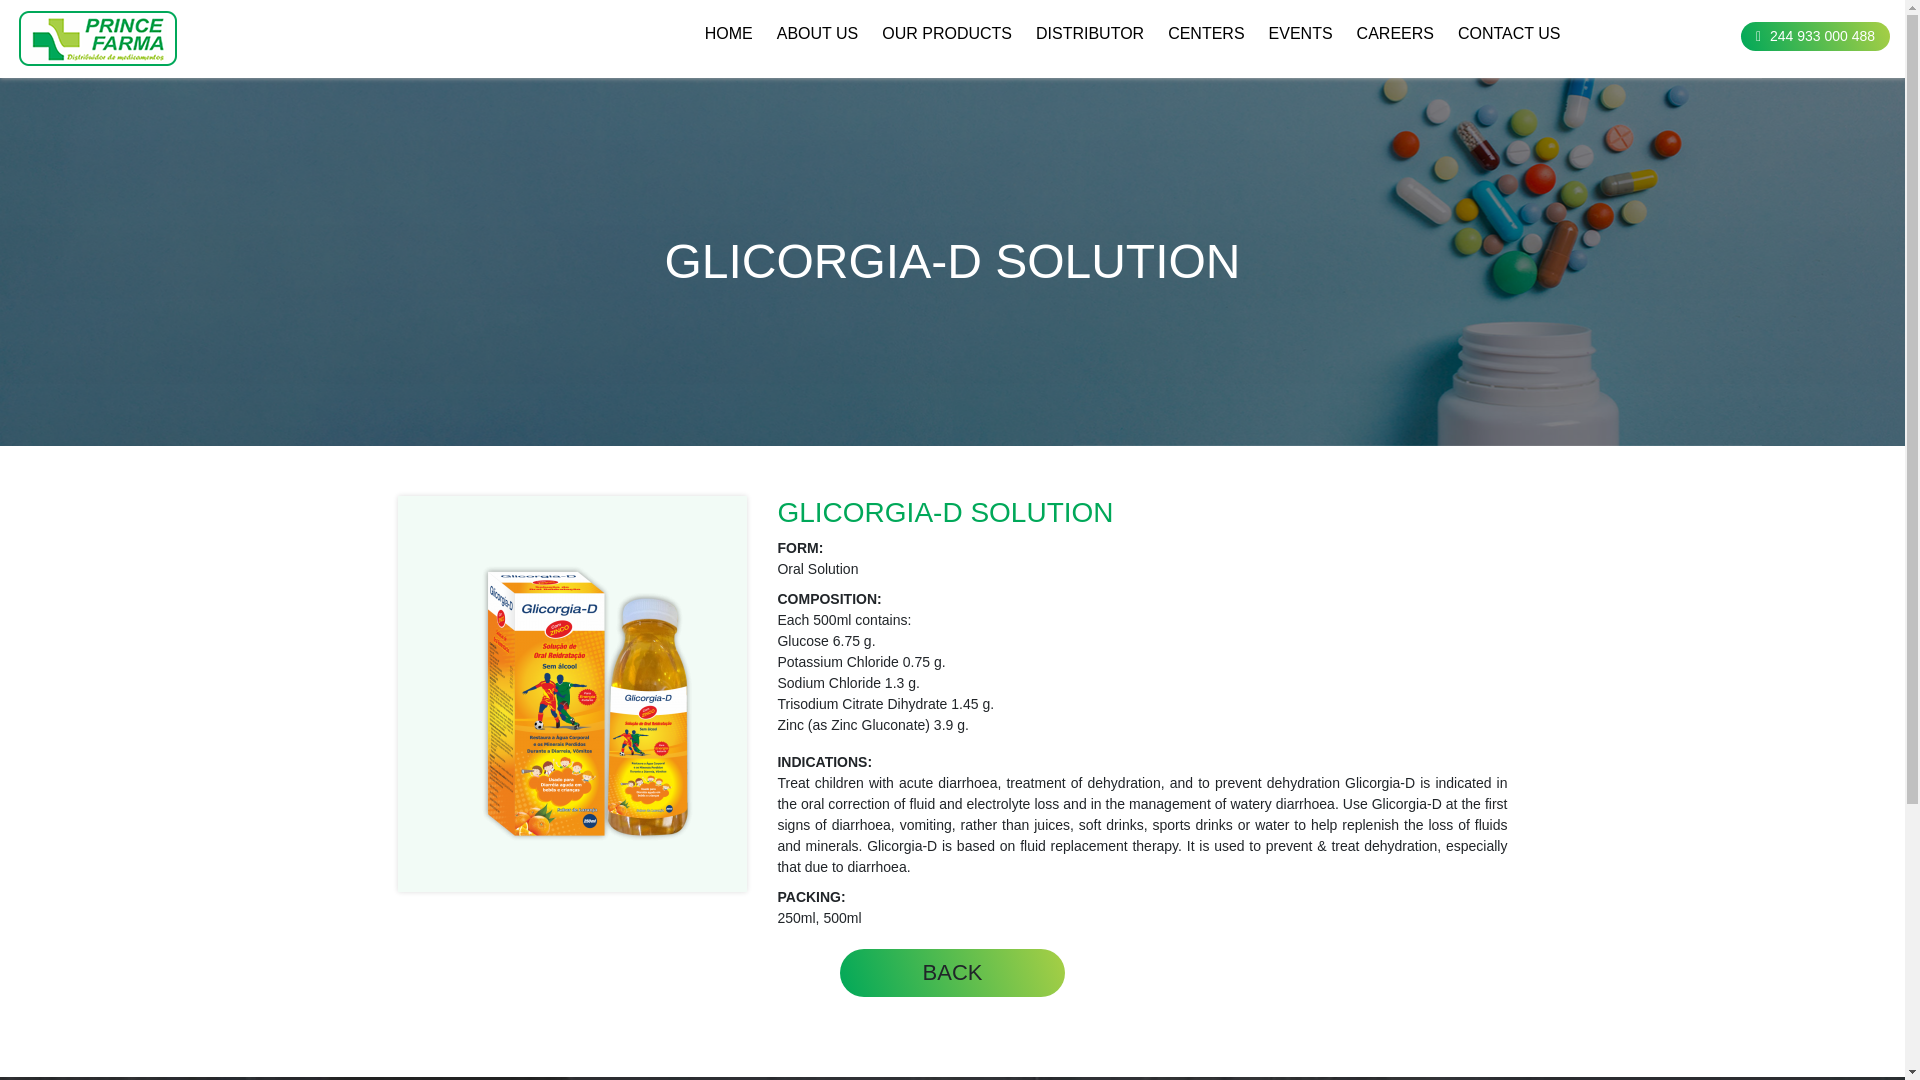  Describe the element at coordinates (1396, 34) in the screenshot. I see `CAREERS` at that location.